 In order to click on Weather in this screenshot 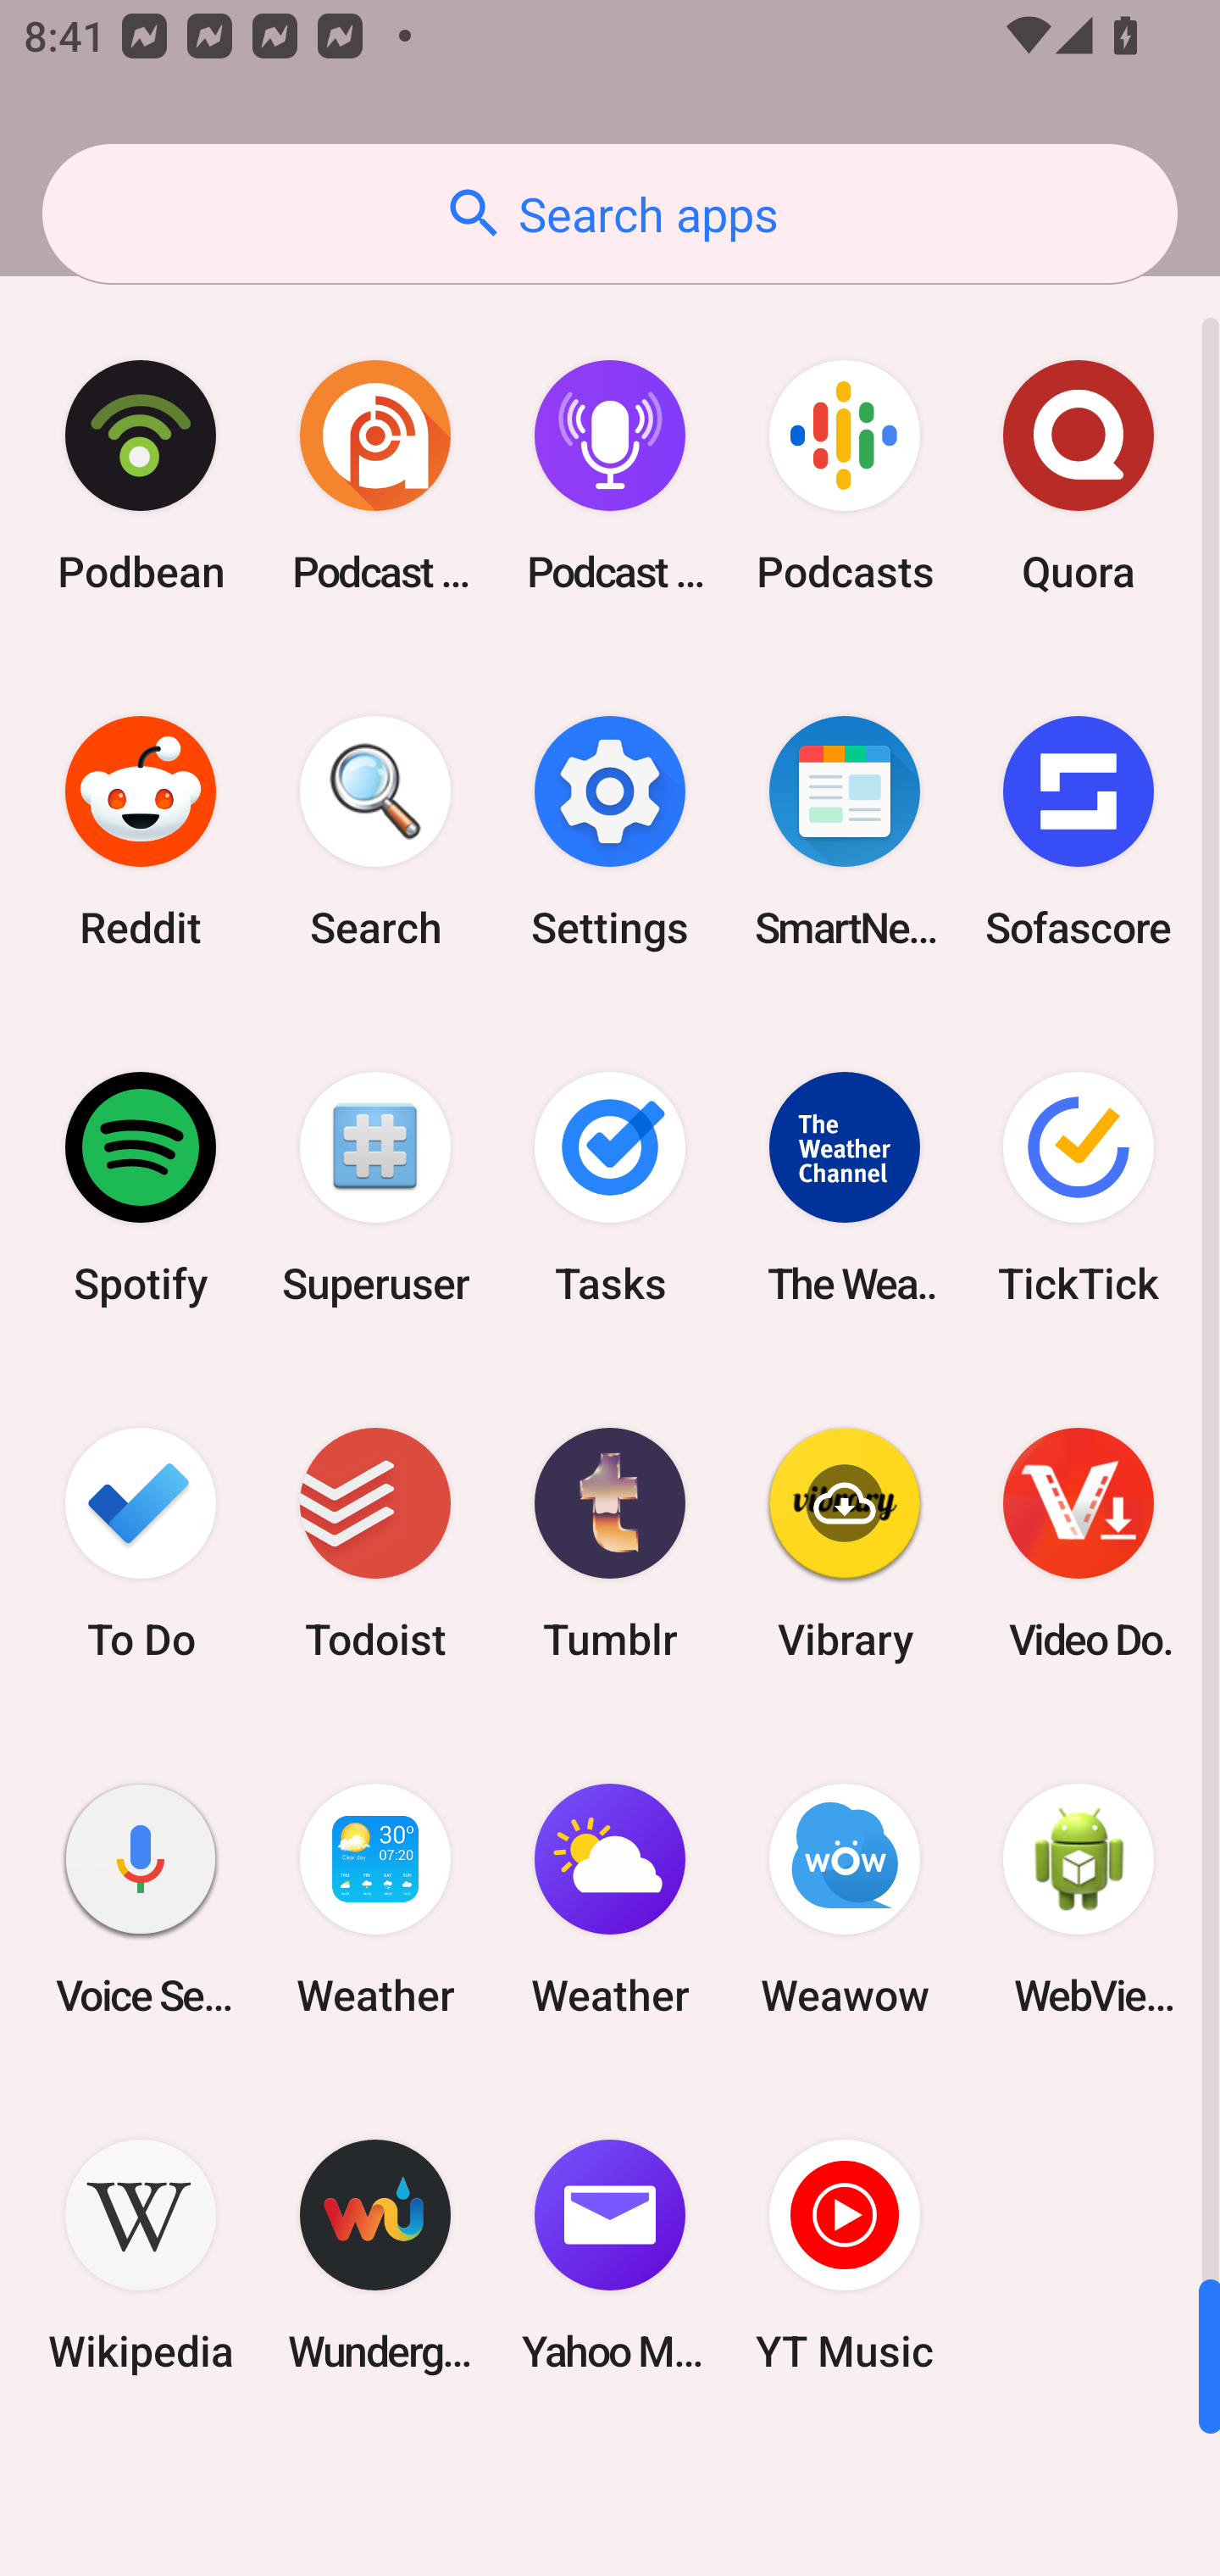, I will do `click(375, 1900)`.